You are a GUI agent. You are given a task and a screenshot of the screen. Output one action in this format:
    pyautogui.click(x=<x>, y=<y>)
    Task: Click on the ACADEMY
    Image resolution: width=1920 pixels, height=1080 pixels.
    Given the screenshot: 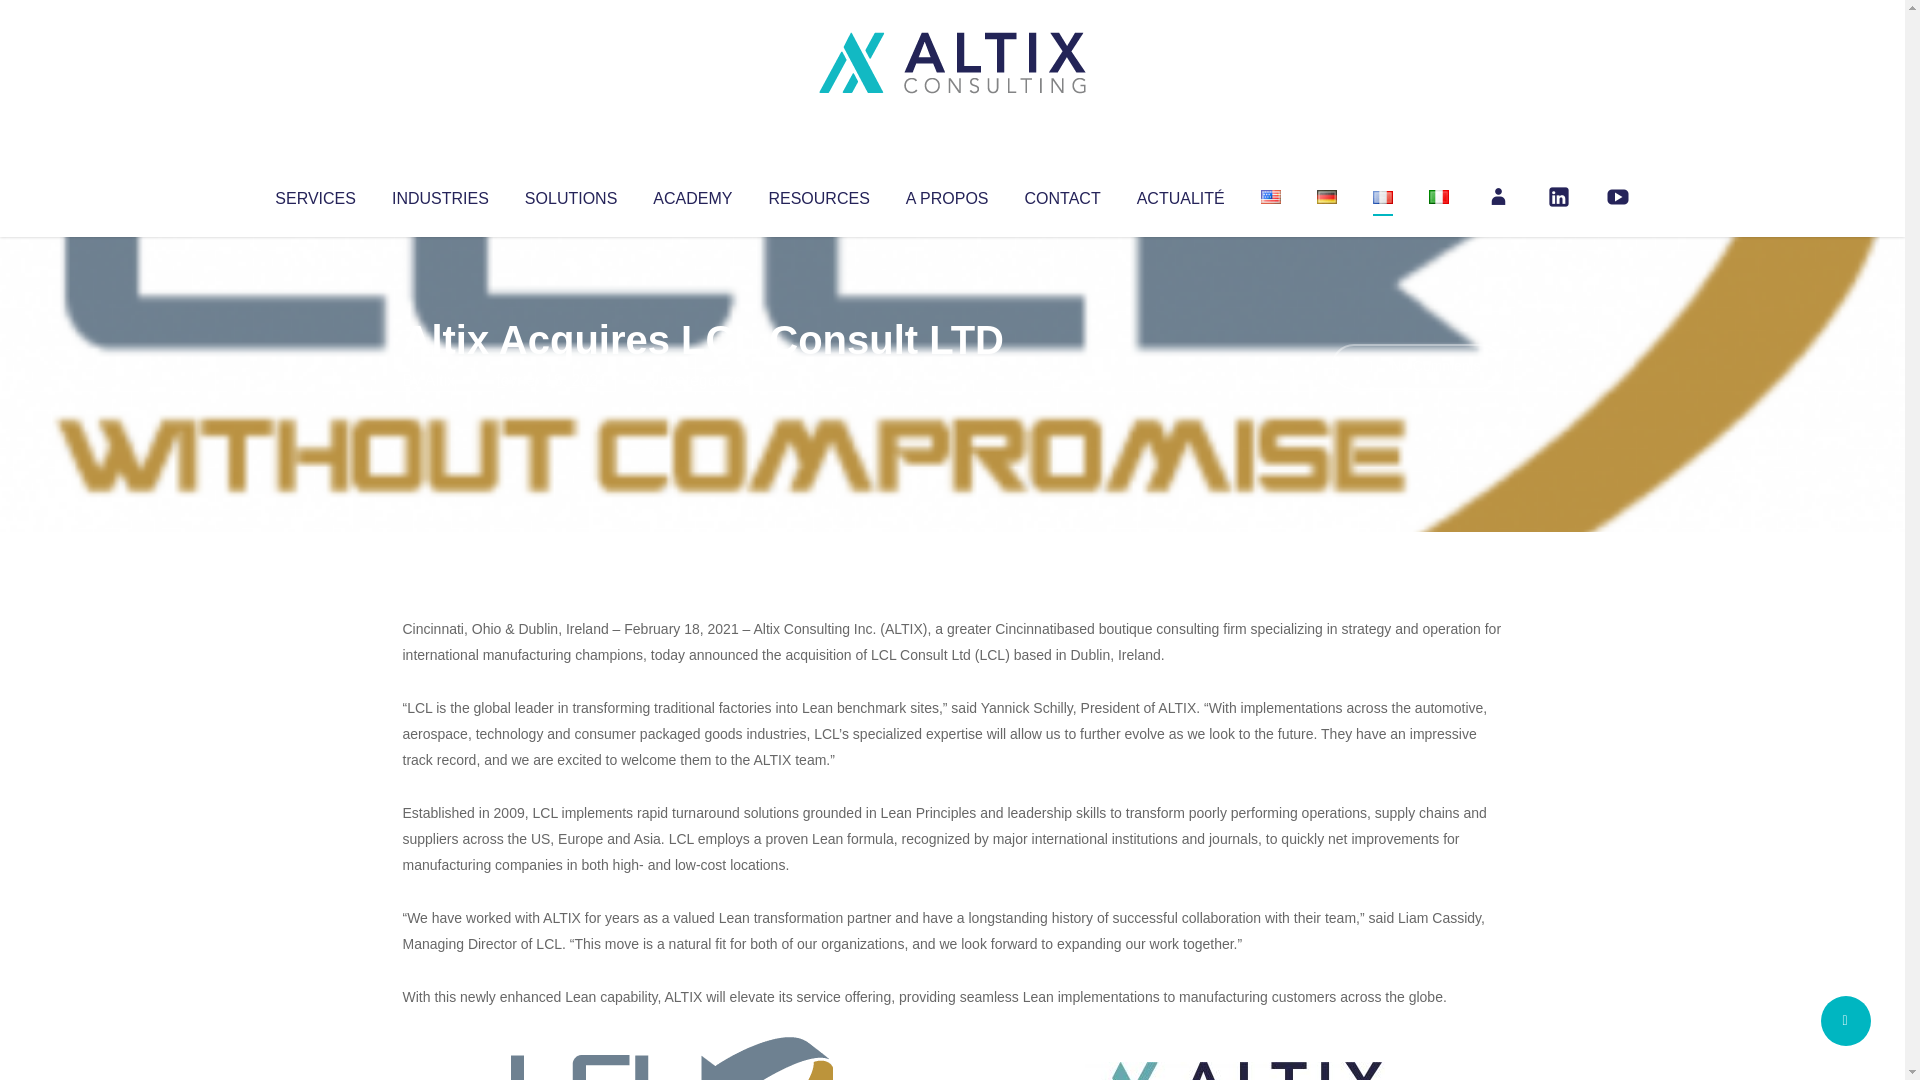 What is the action you would take?
    pyautogui.click(x=692, y=194)
    